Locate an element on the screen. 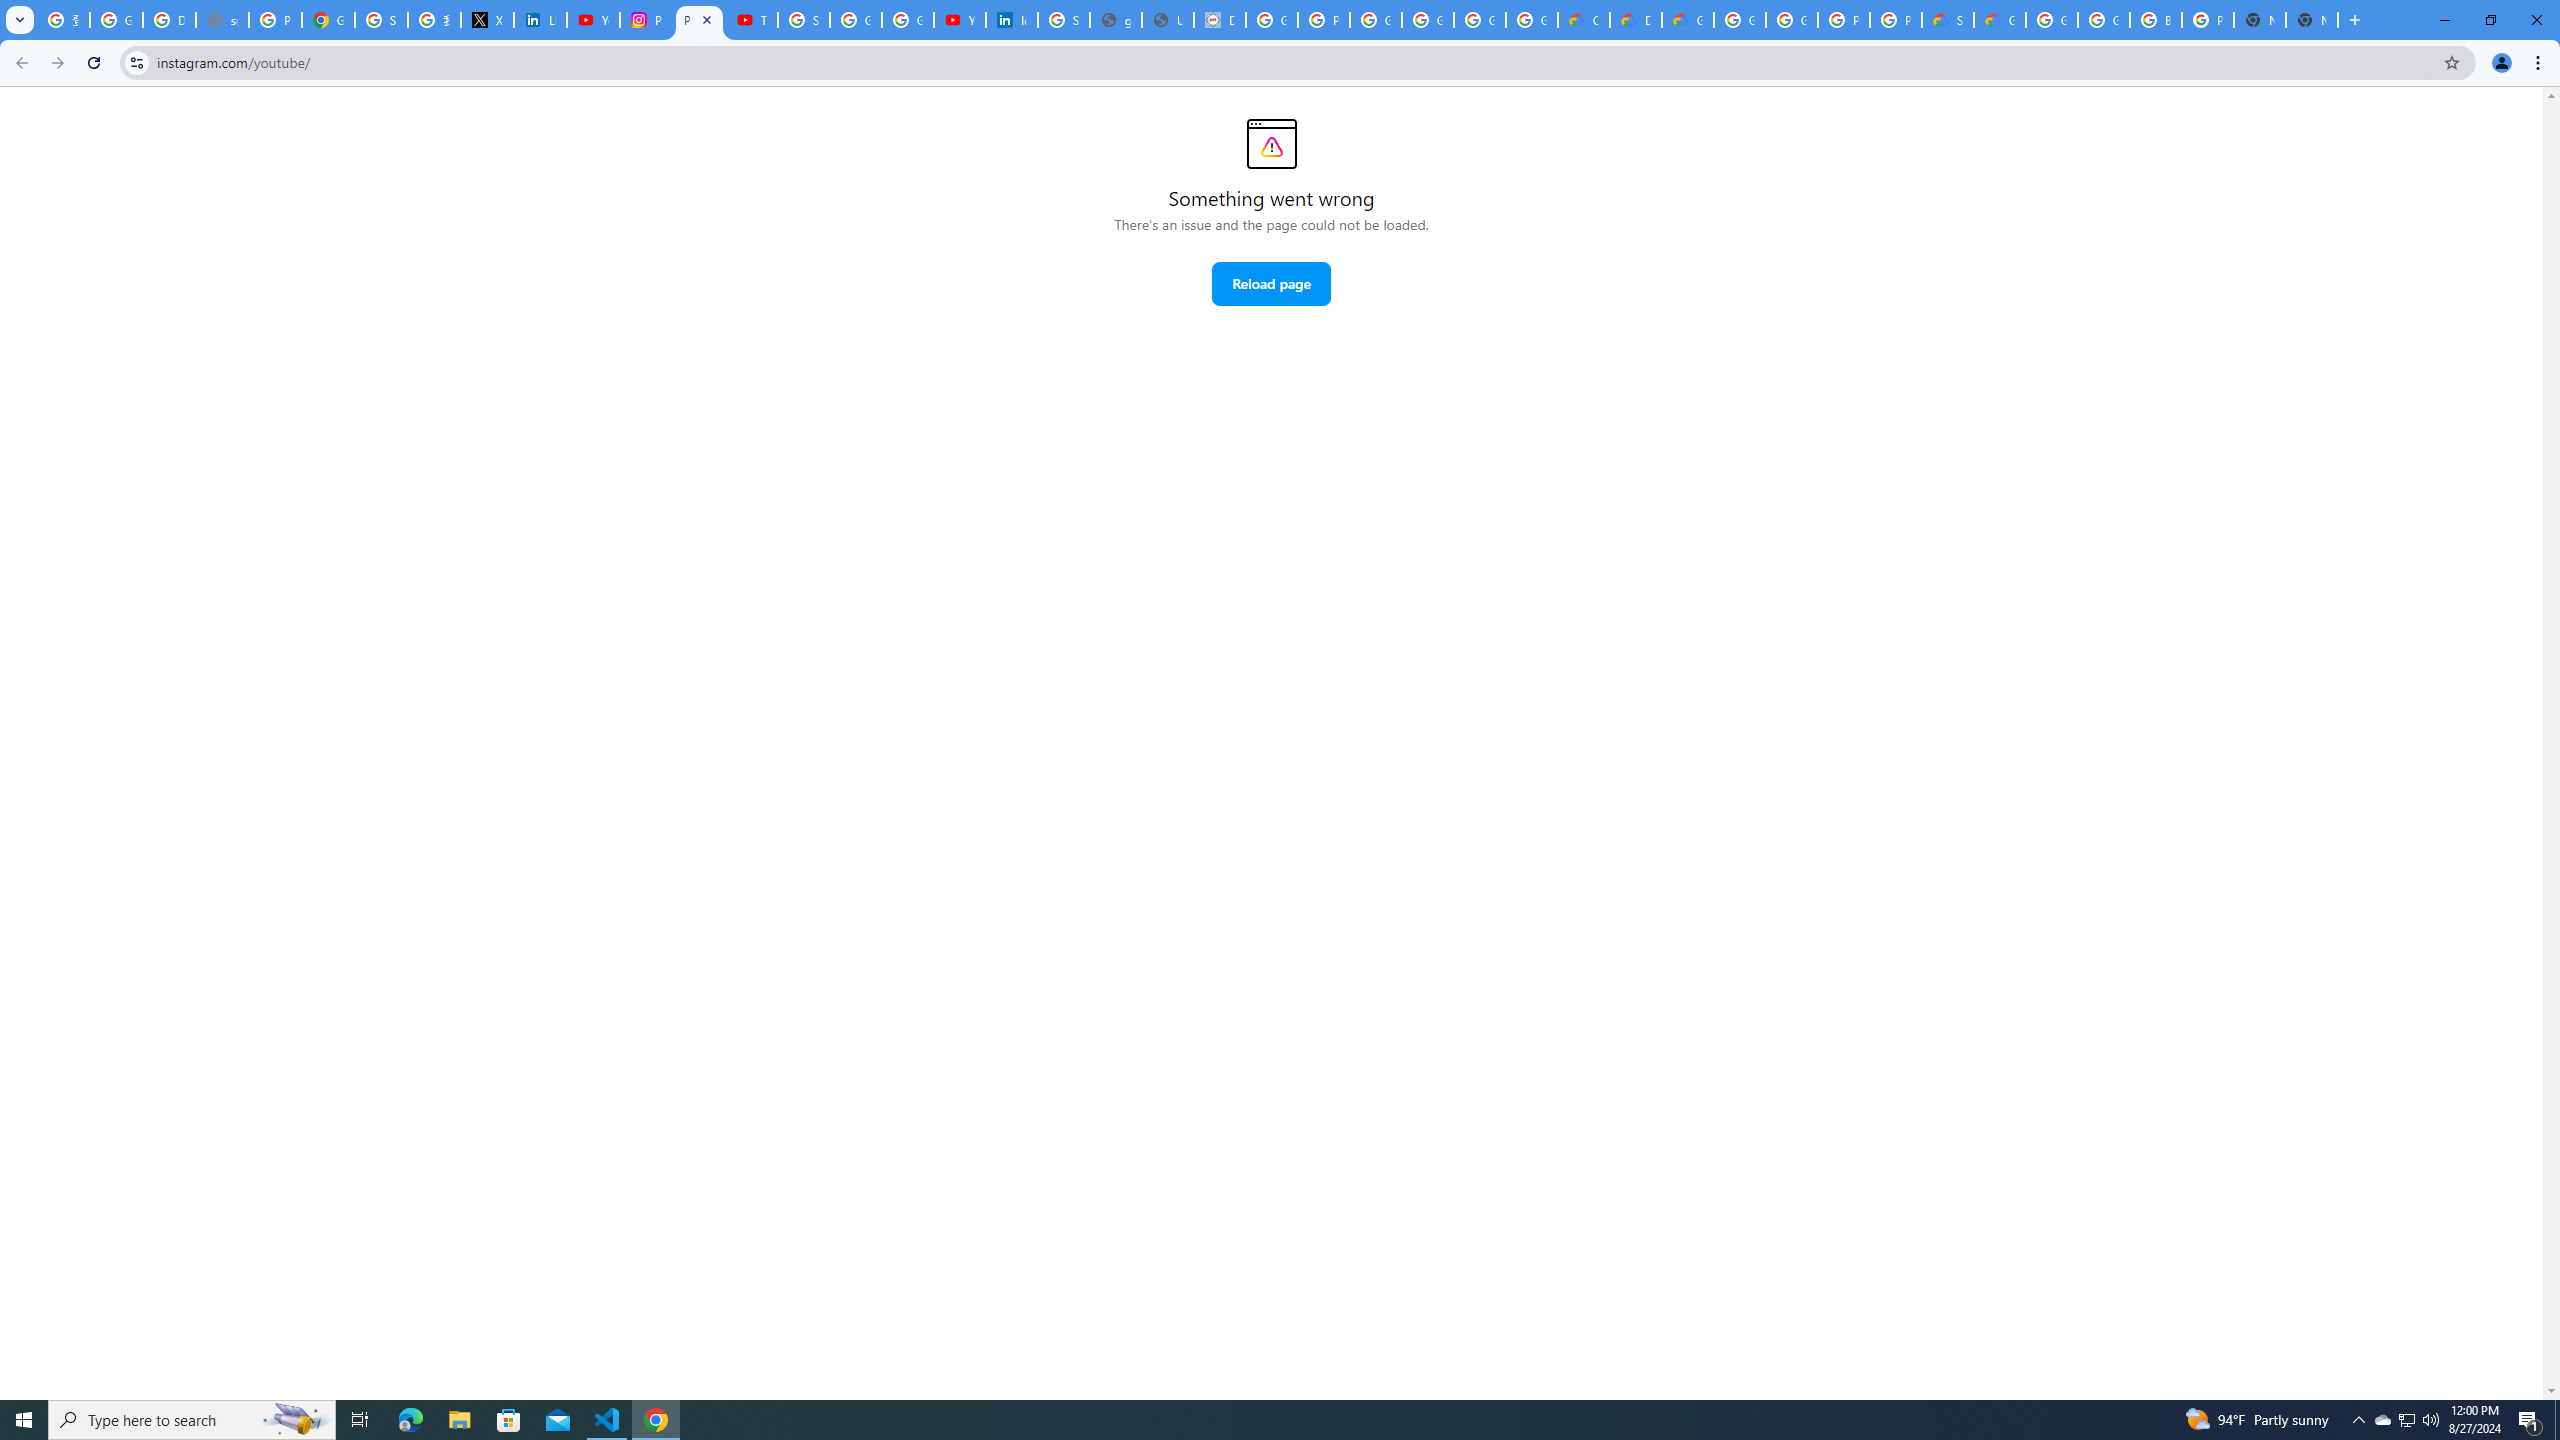 This screenshot has width=2560, height=1440. Google Workspace - Specific Terms is located at coordinates (1532, 20).